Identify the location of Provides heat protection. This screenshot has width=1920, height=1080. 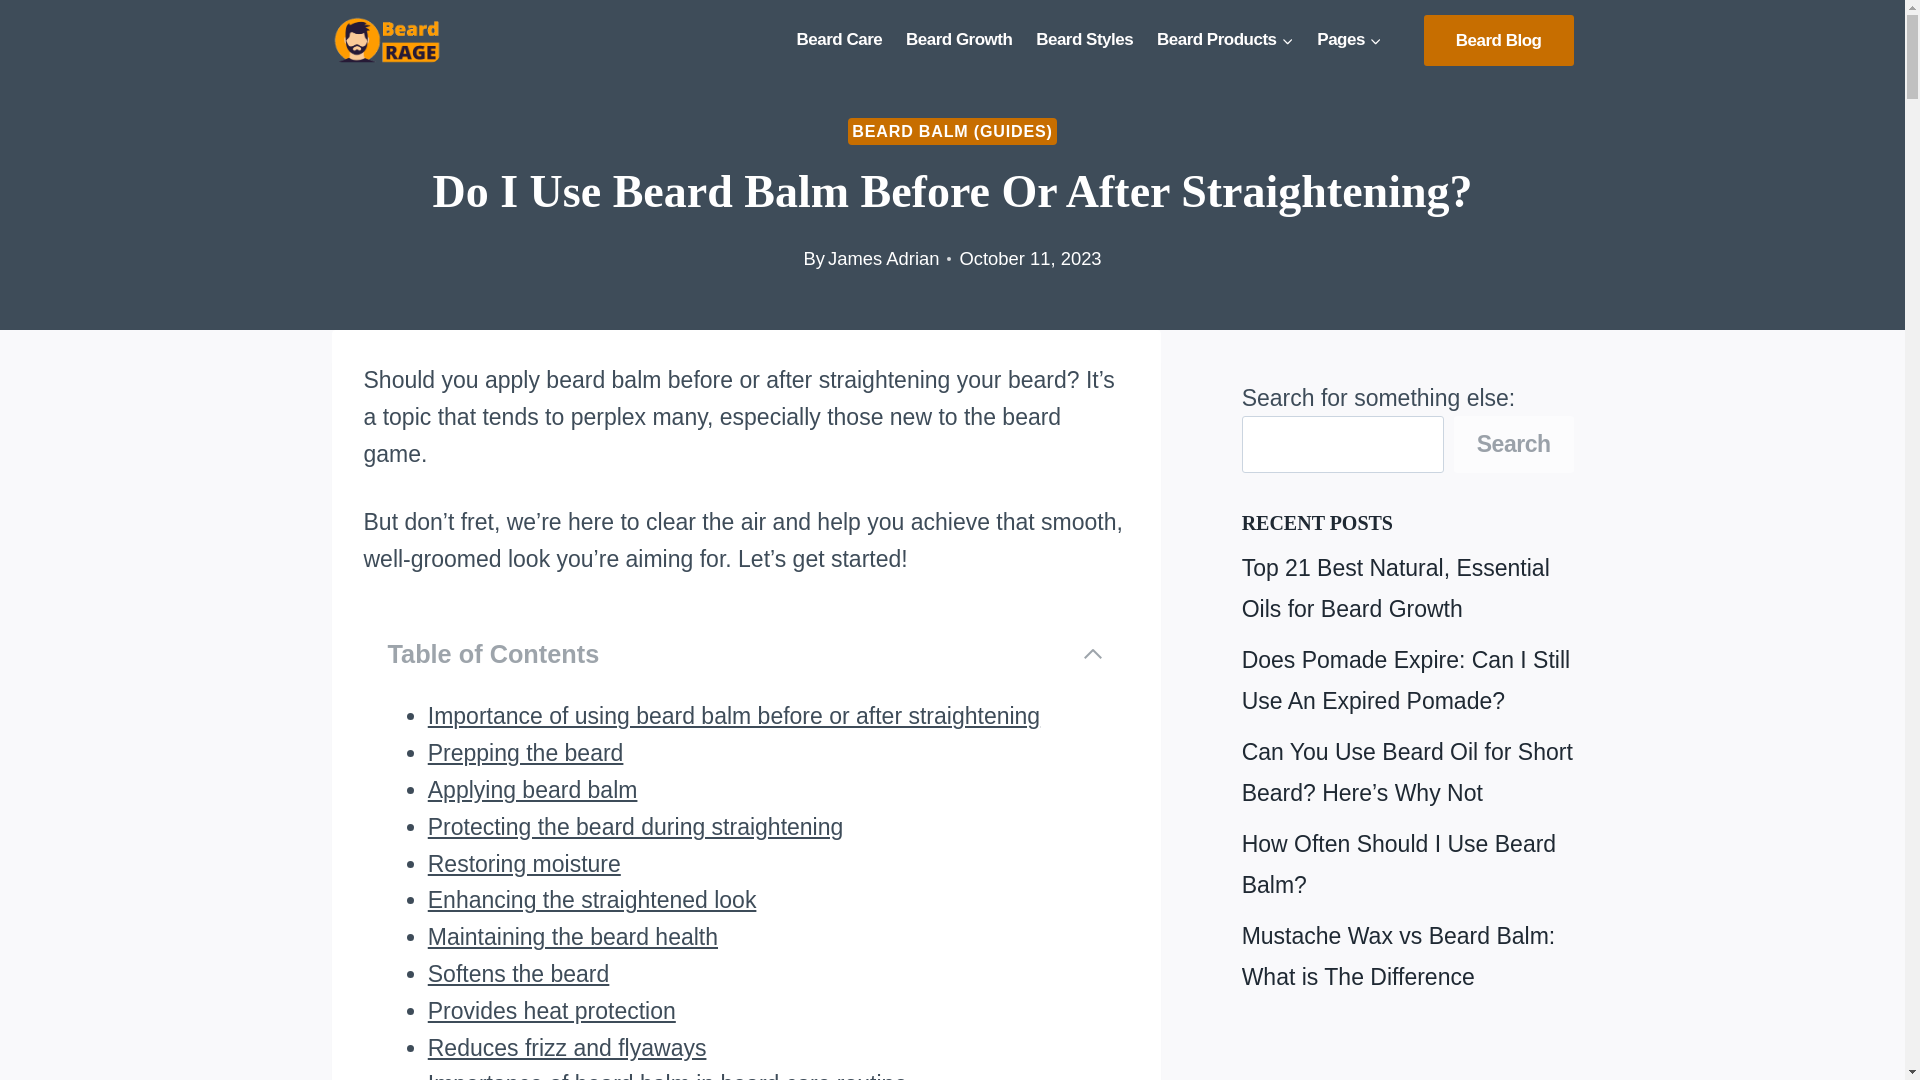
(552, 1010).